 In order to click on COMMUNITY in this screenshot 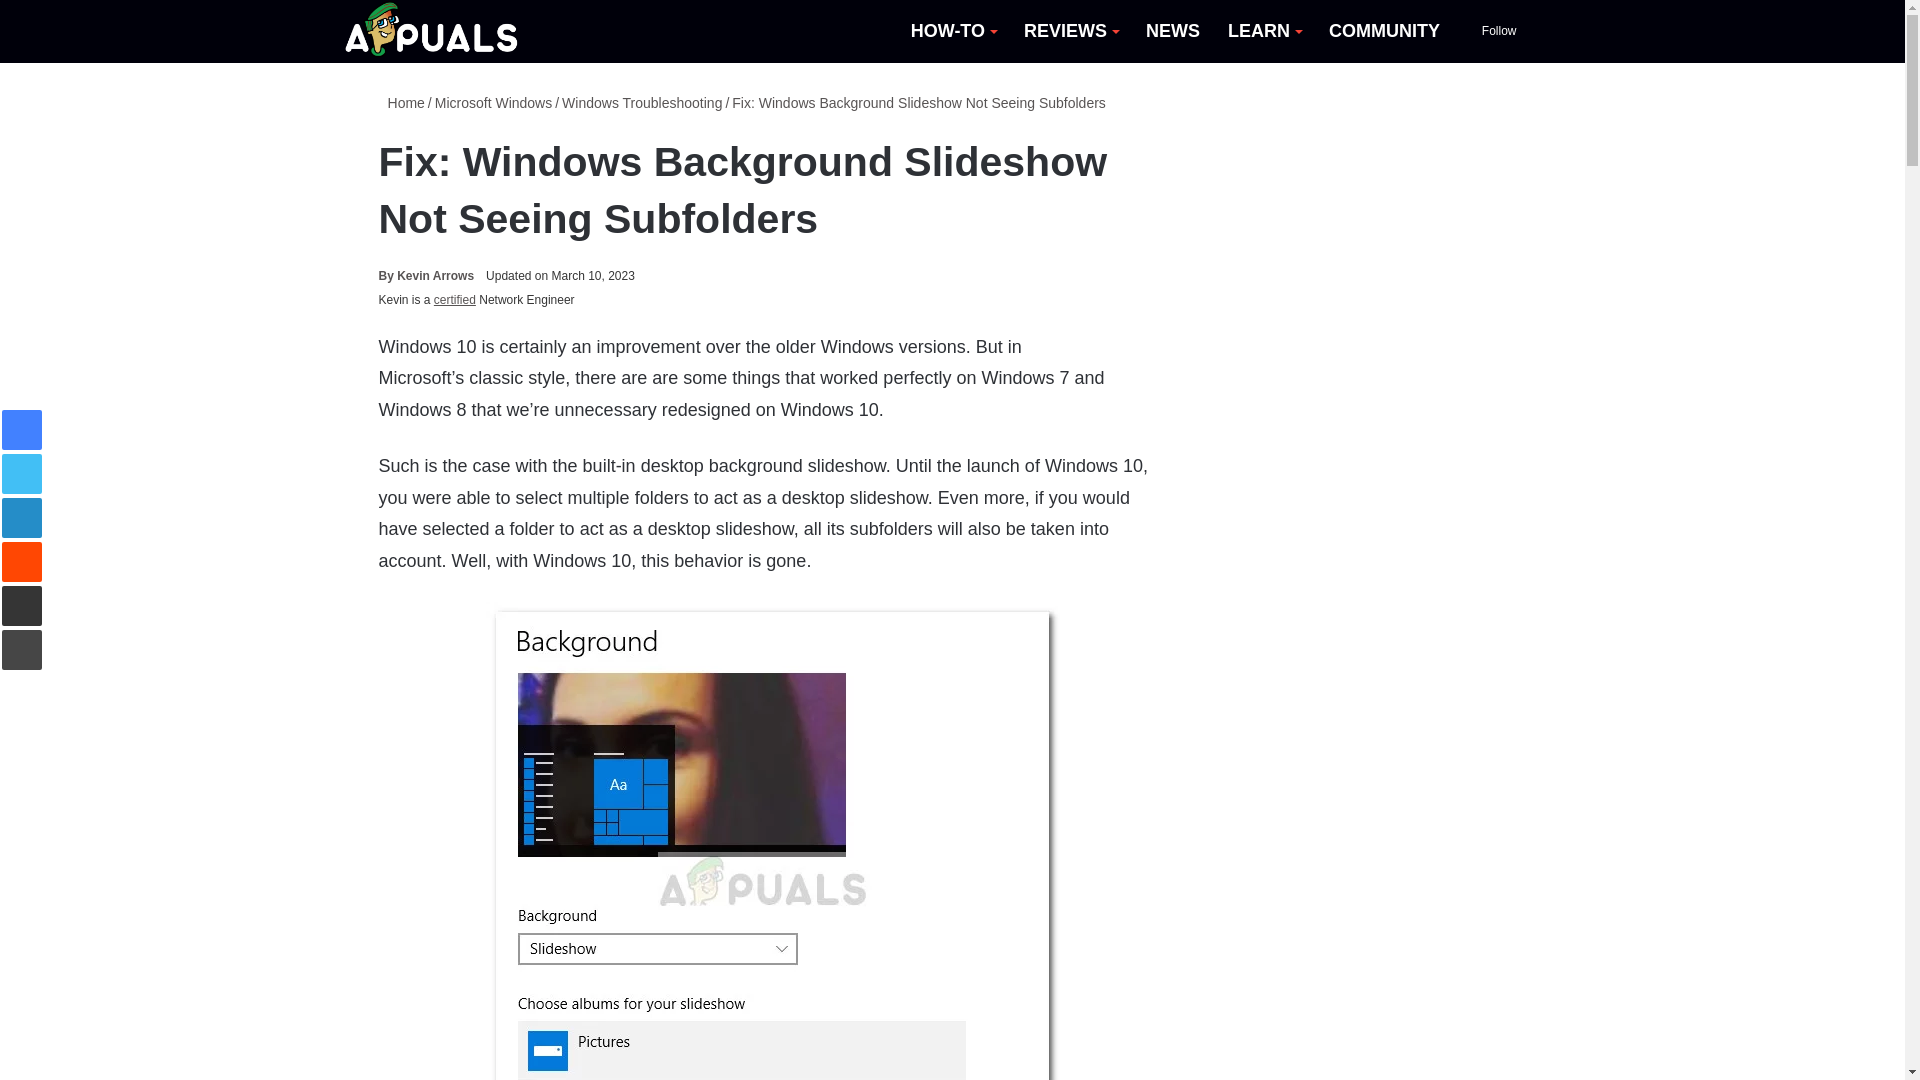, I will do `click(1384, 31)`.